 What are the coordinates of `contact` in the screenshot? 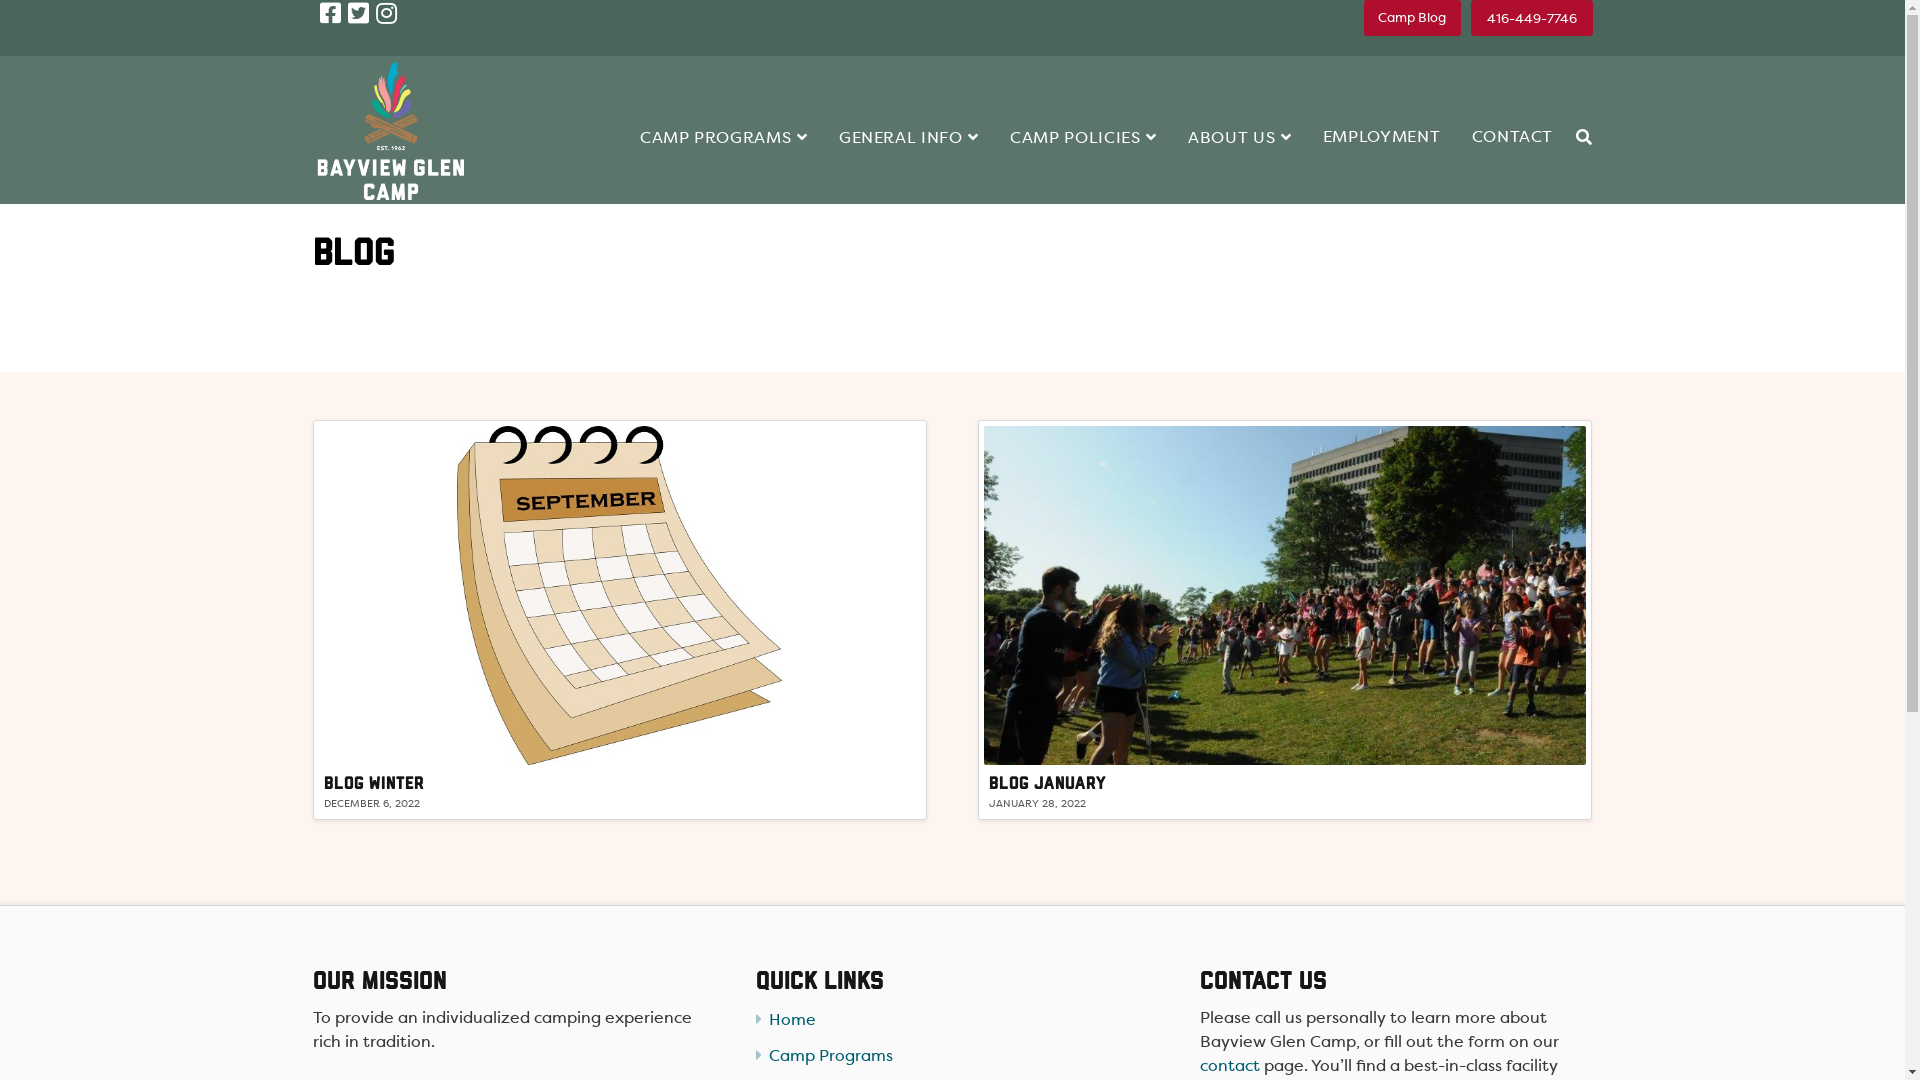 It's located at (1230, 1066).